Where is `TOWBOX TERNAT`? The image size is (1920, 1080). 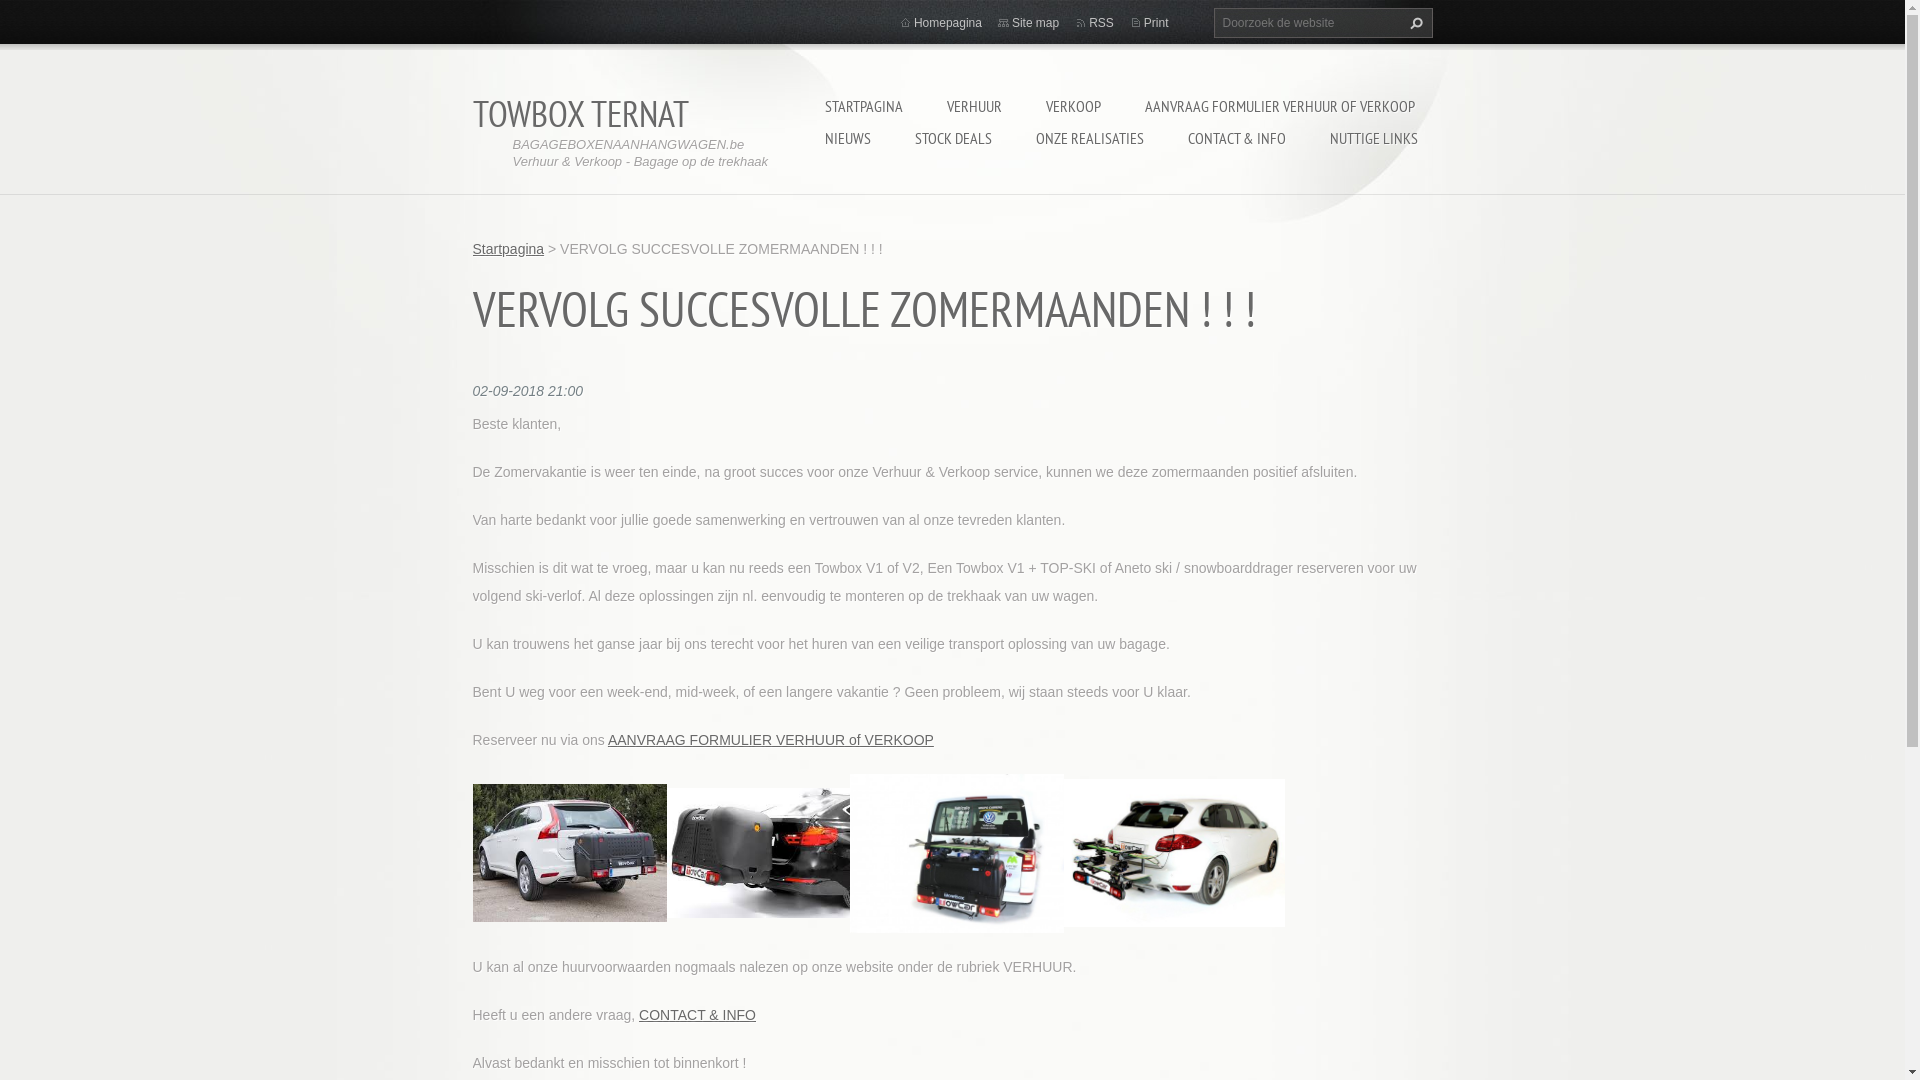 TOWBOX TERNAT is located at coordinates (580, 114).